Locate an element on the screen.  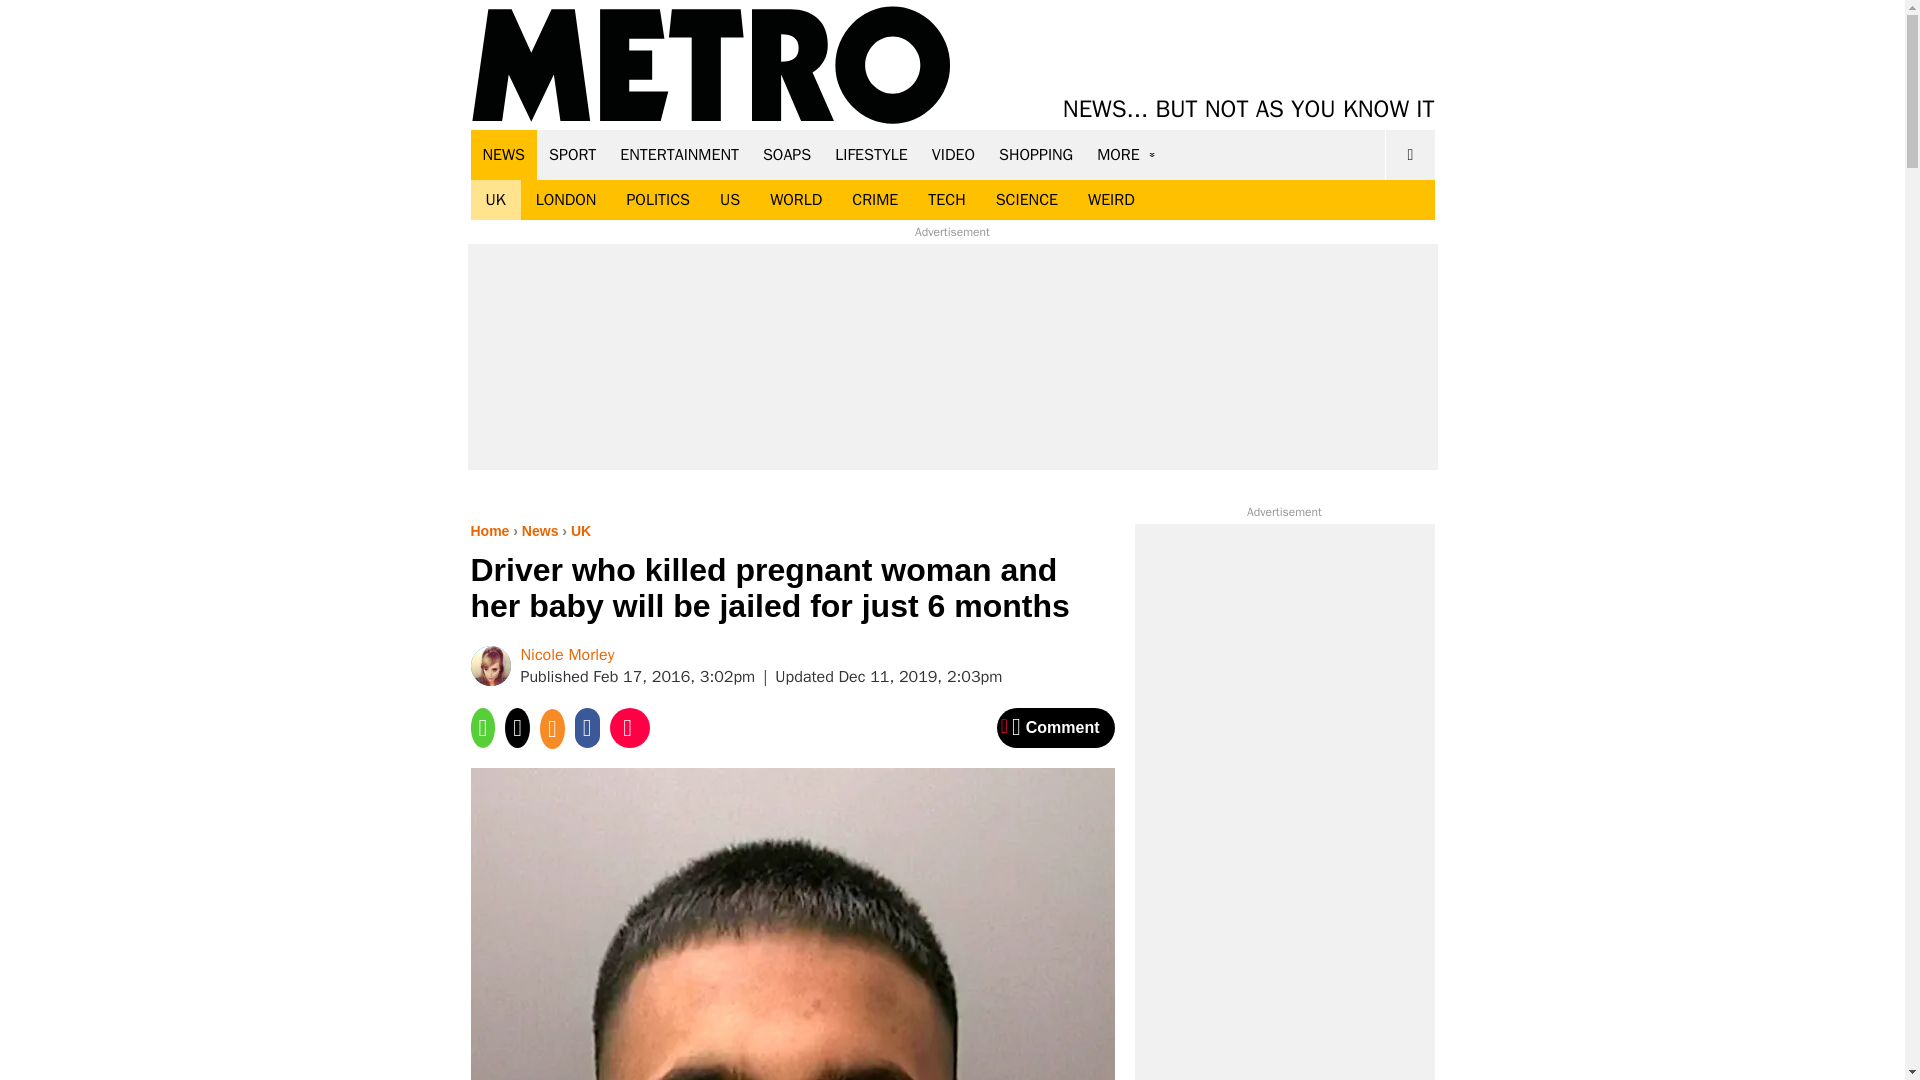
ENTERTAINMENT is located at coordinates (679, 154).